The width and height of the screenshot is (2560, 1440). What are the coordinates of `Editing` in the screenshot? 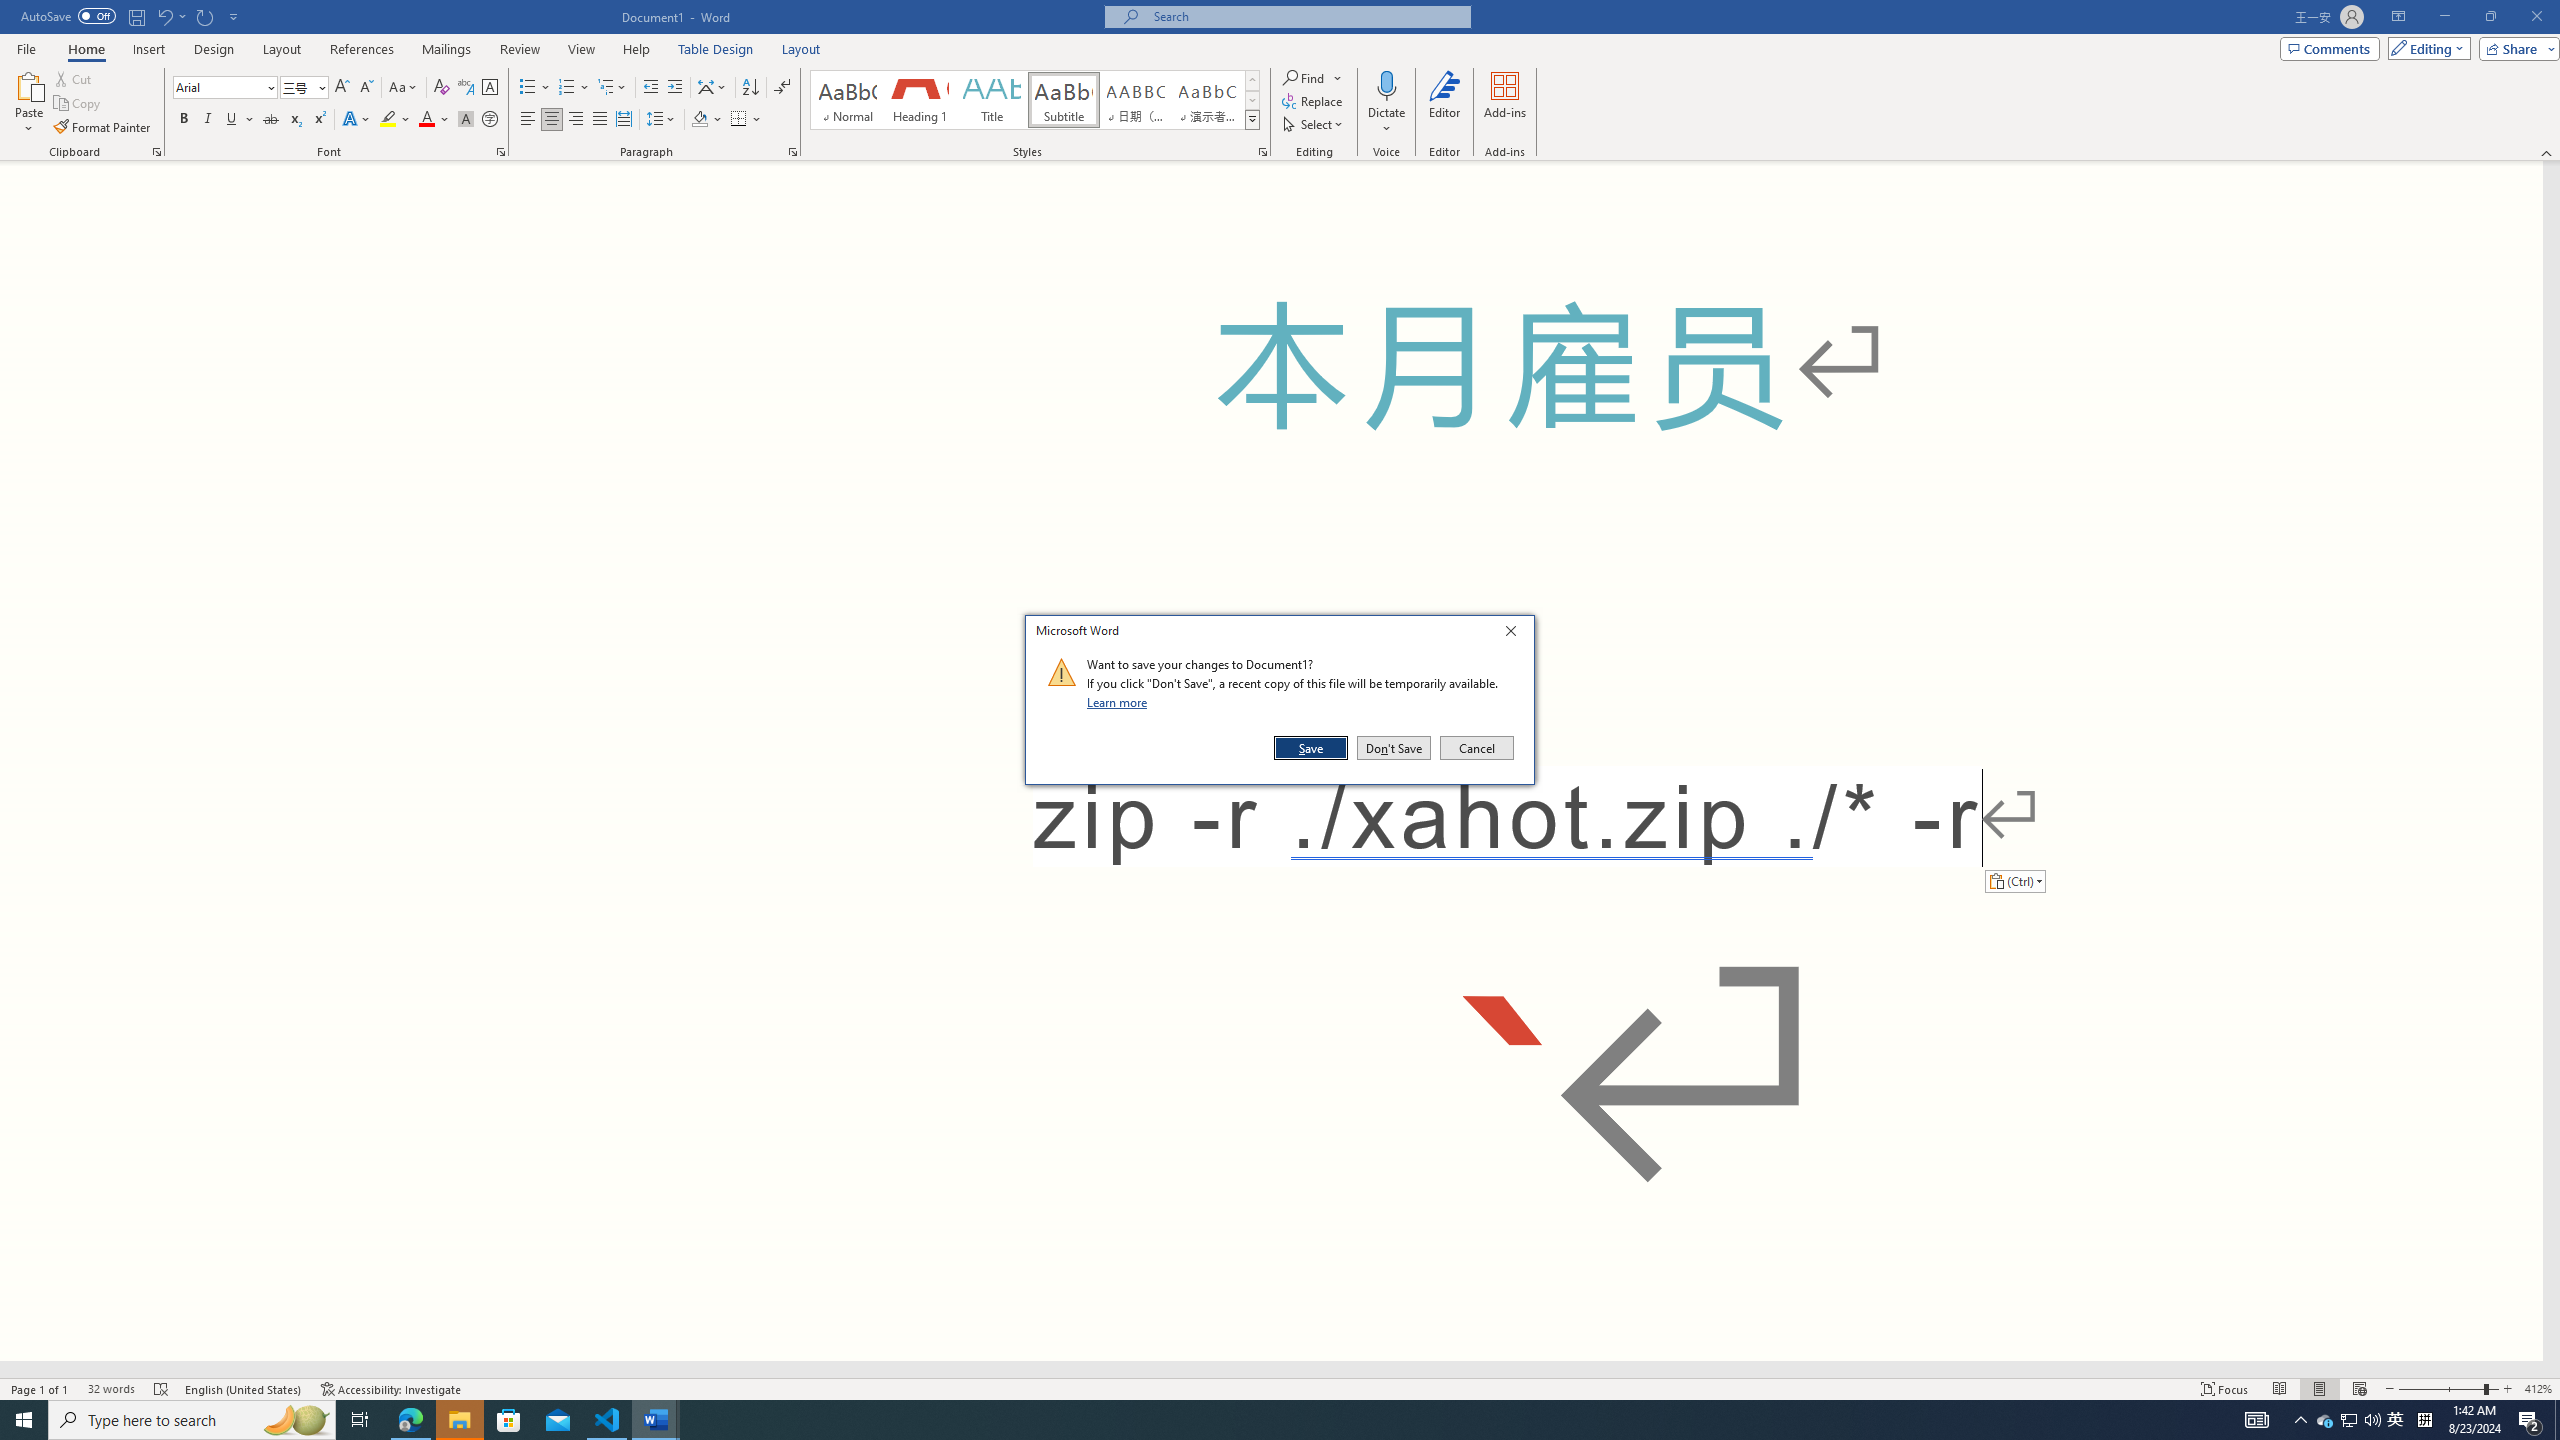 It's located at (2425, 48).